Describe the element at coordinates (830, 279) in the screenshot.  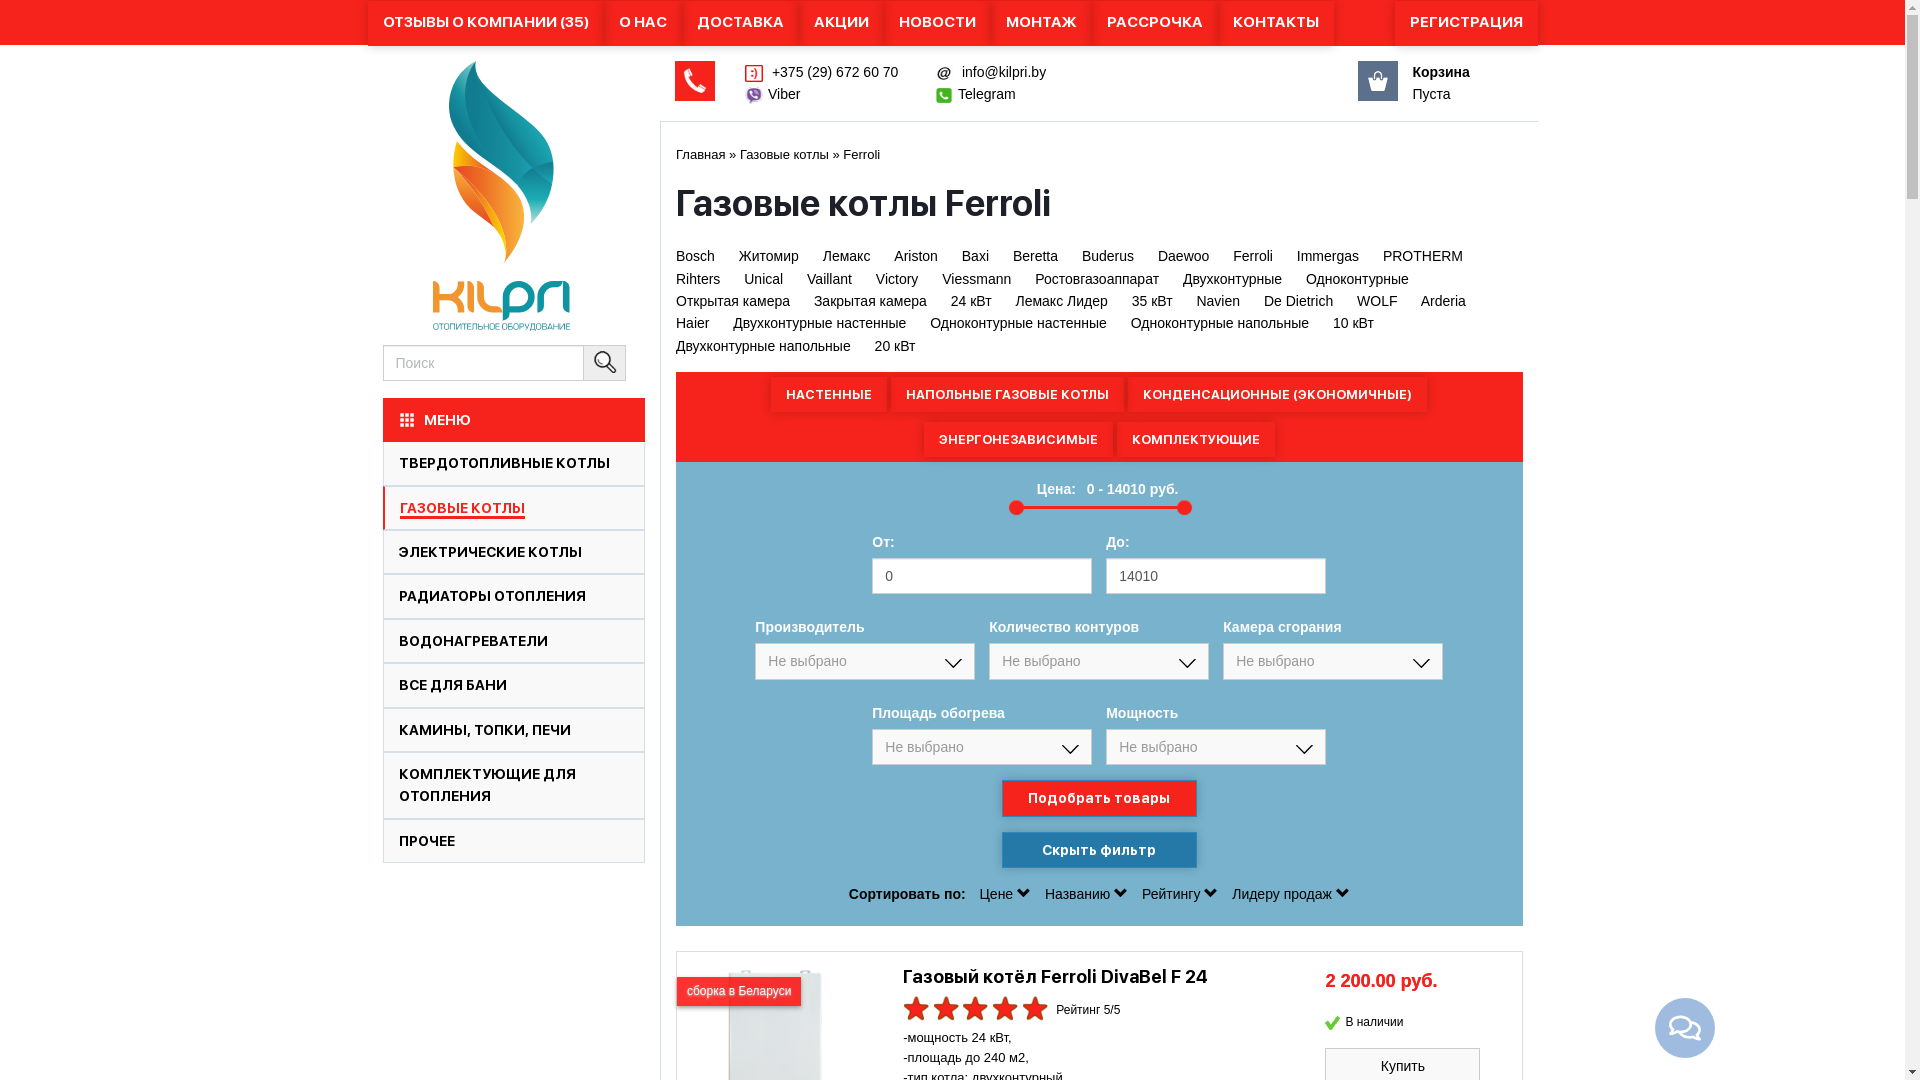
I see `Vaillant` at that location.